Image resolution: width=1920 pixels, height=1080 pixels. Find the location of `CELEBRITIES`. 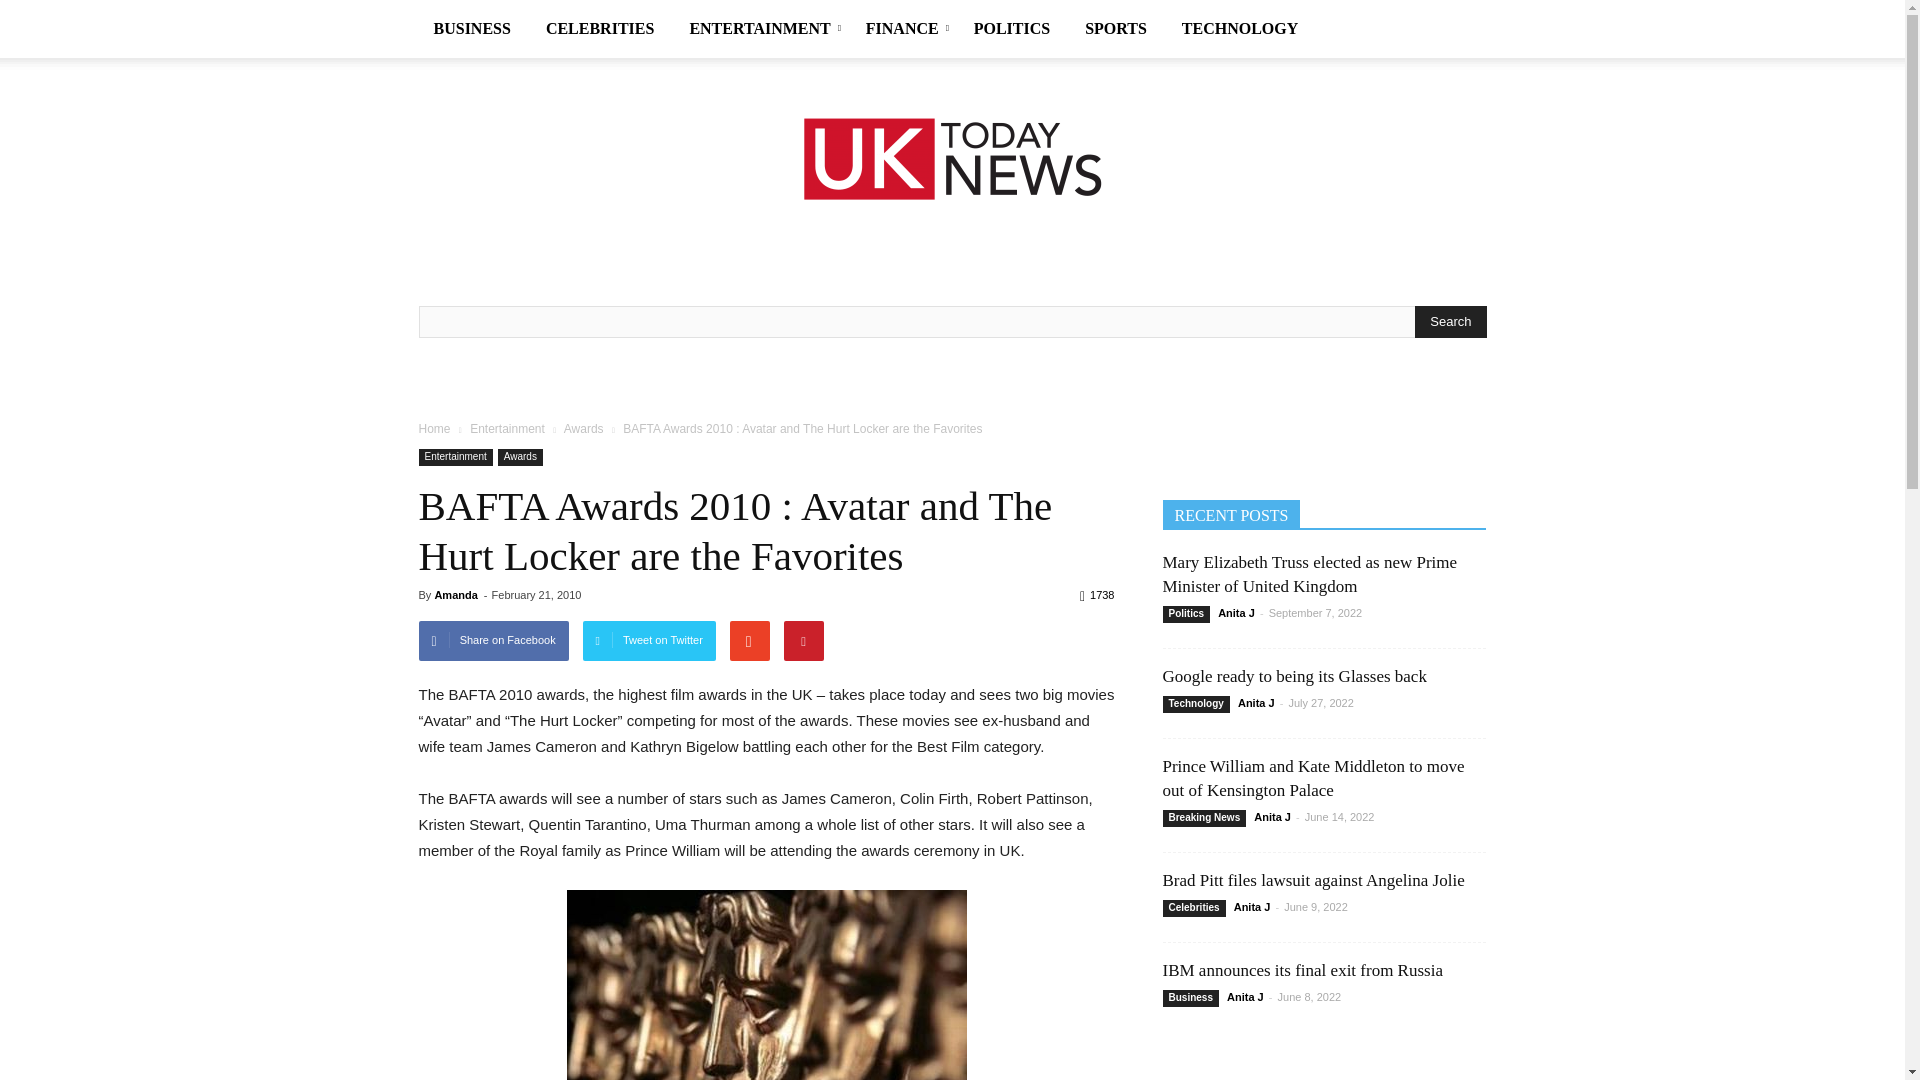

CELEBRITIES is located at coordinates (603, 29).